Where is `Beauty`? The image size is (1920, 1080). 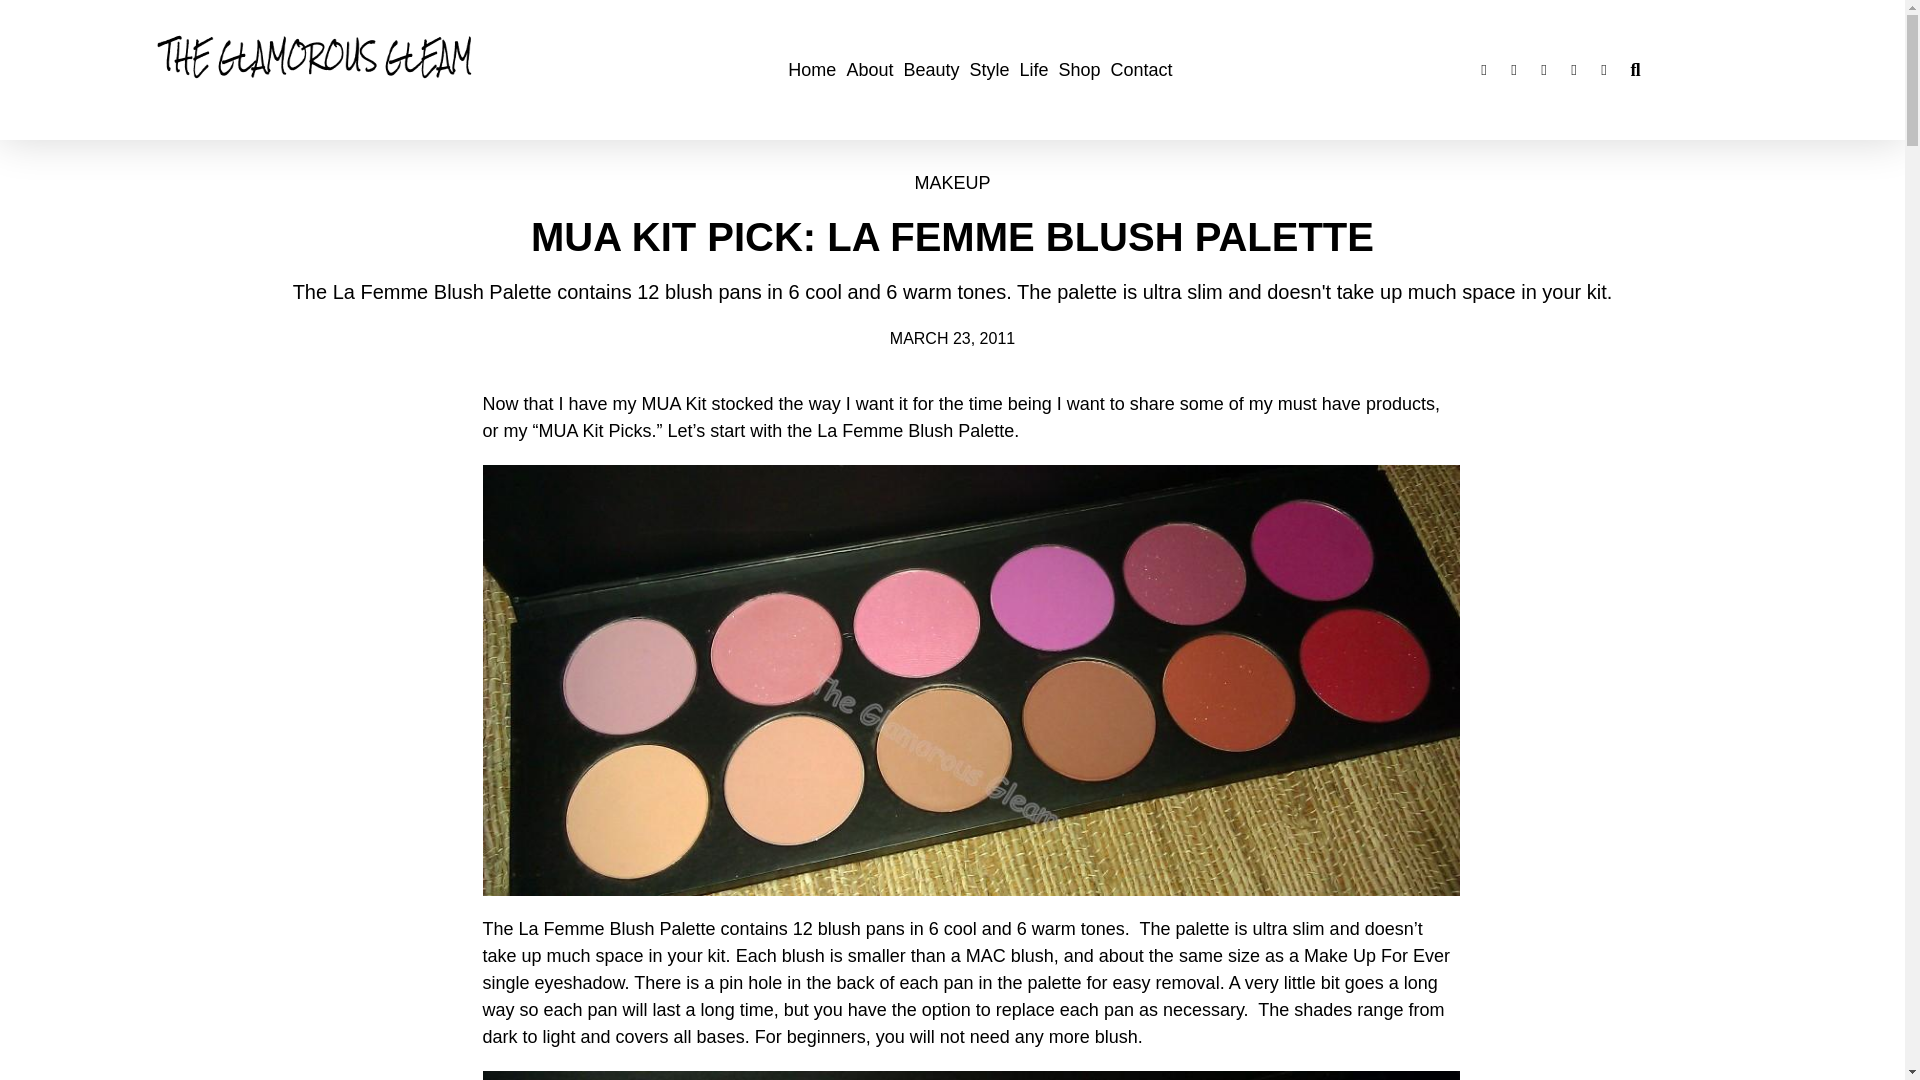
Beauty is located at coordinates (930, 70).